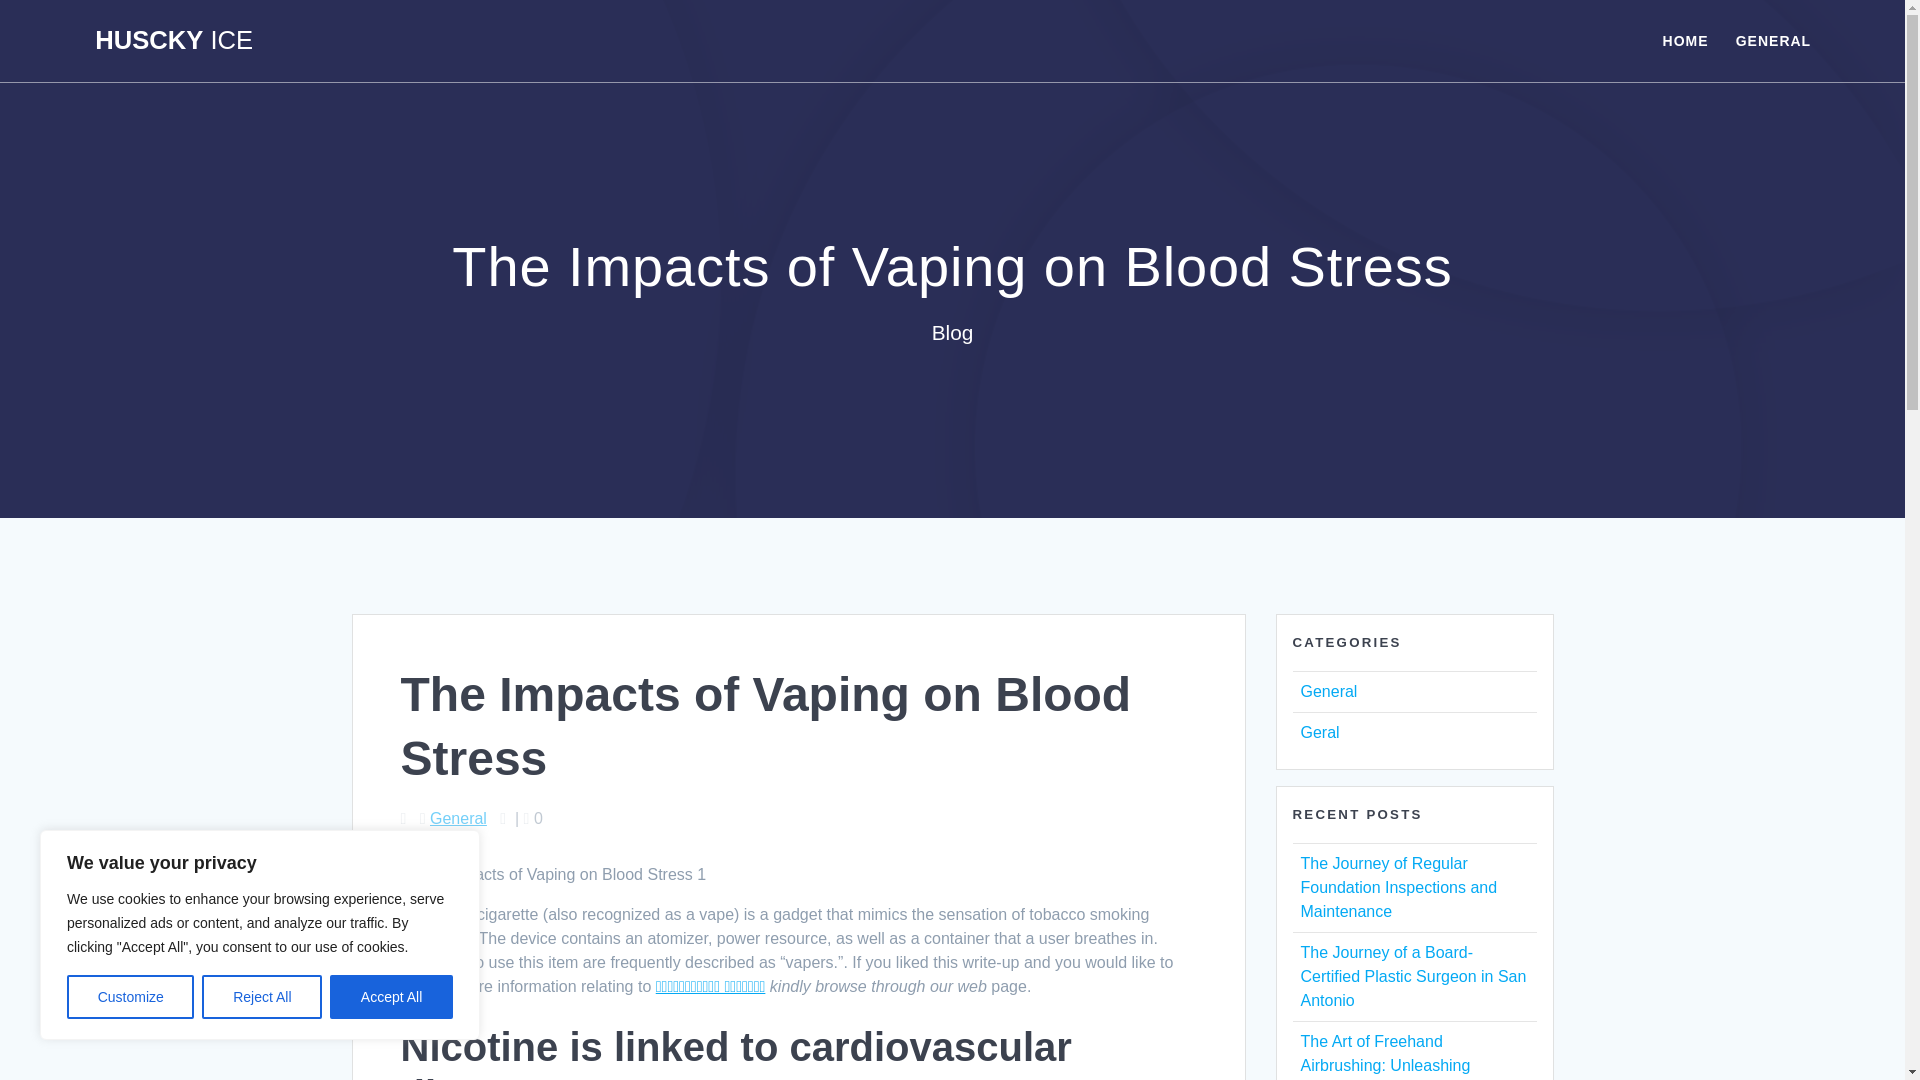  Describe the element at coordinates (1772, 40) in the screenshot. I see `GENERAL` at that location.